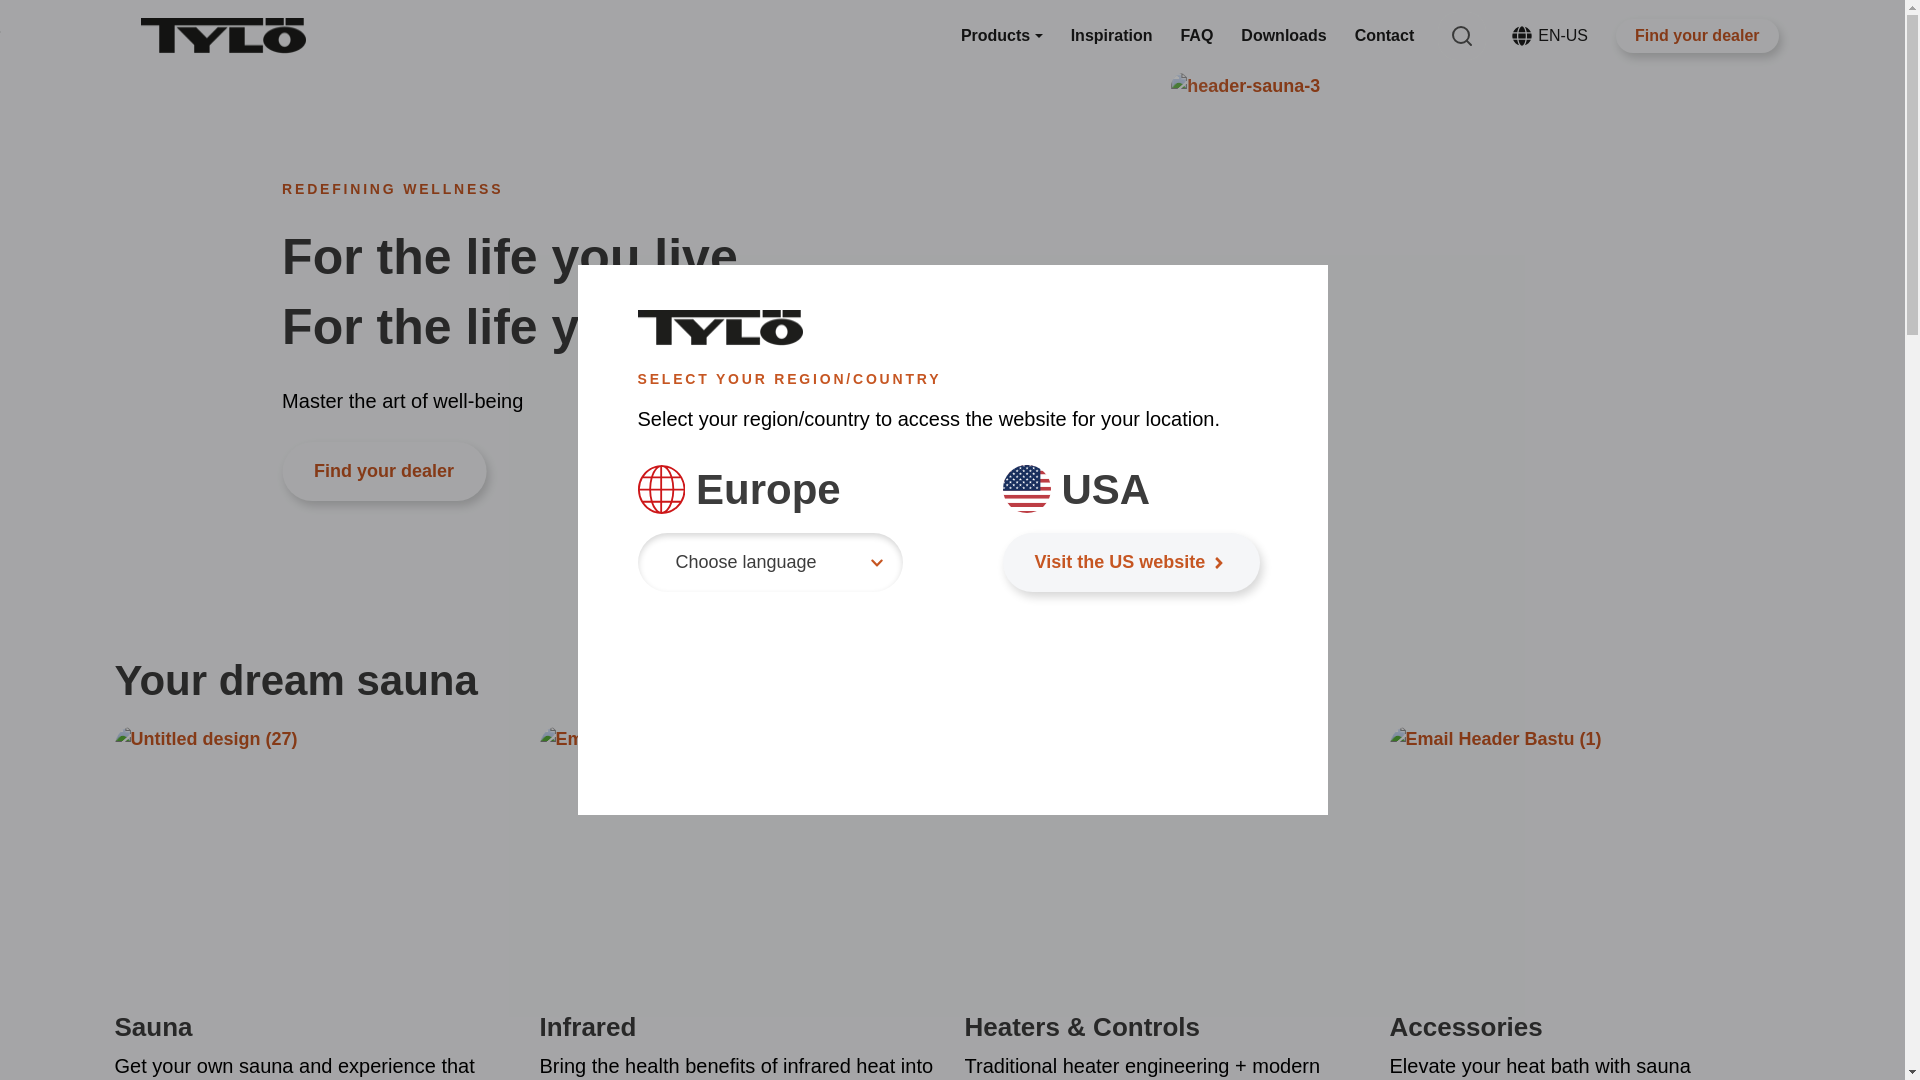 Image resolution: width=1920 pixels, height=1080 pixels. I want to click on Choose language, so click(770, 562).